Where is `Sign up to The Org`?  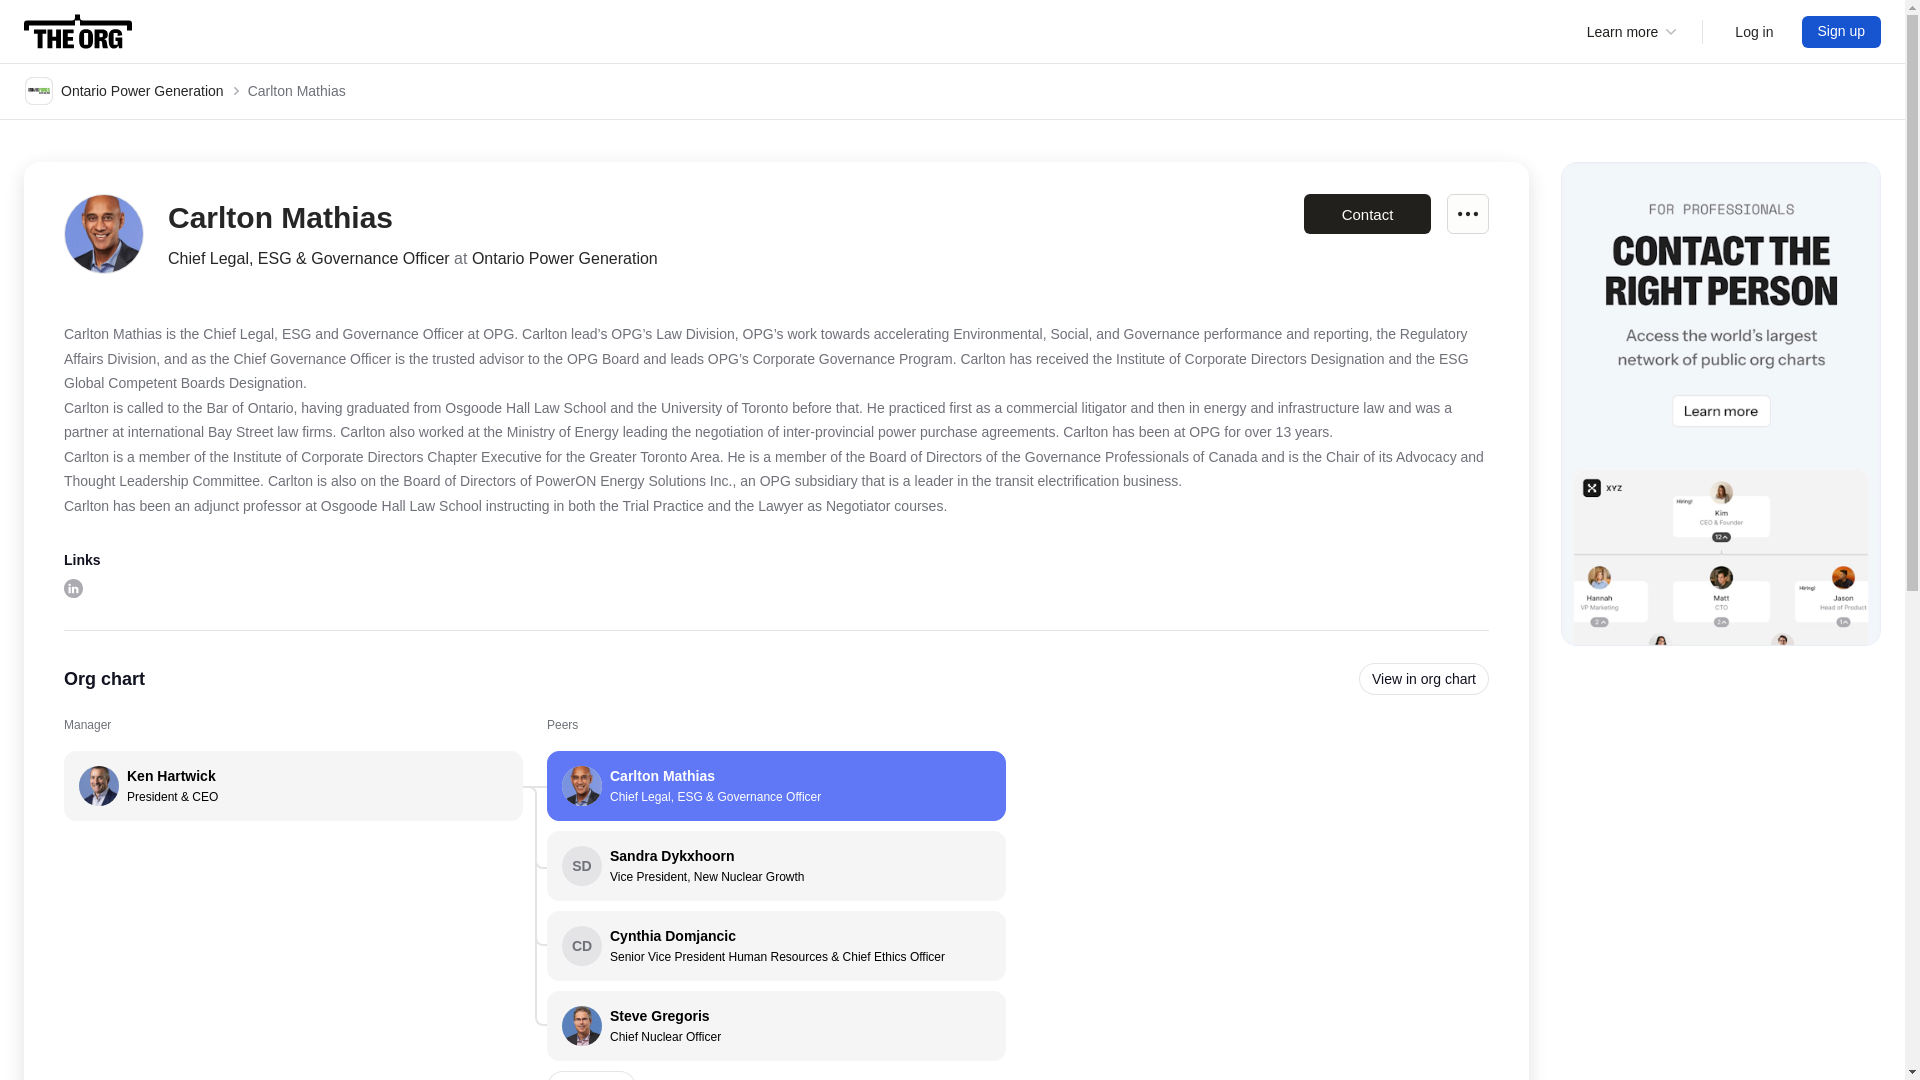 Sign up to The Org is located at coordinates (1842, 32).